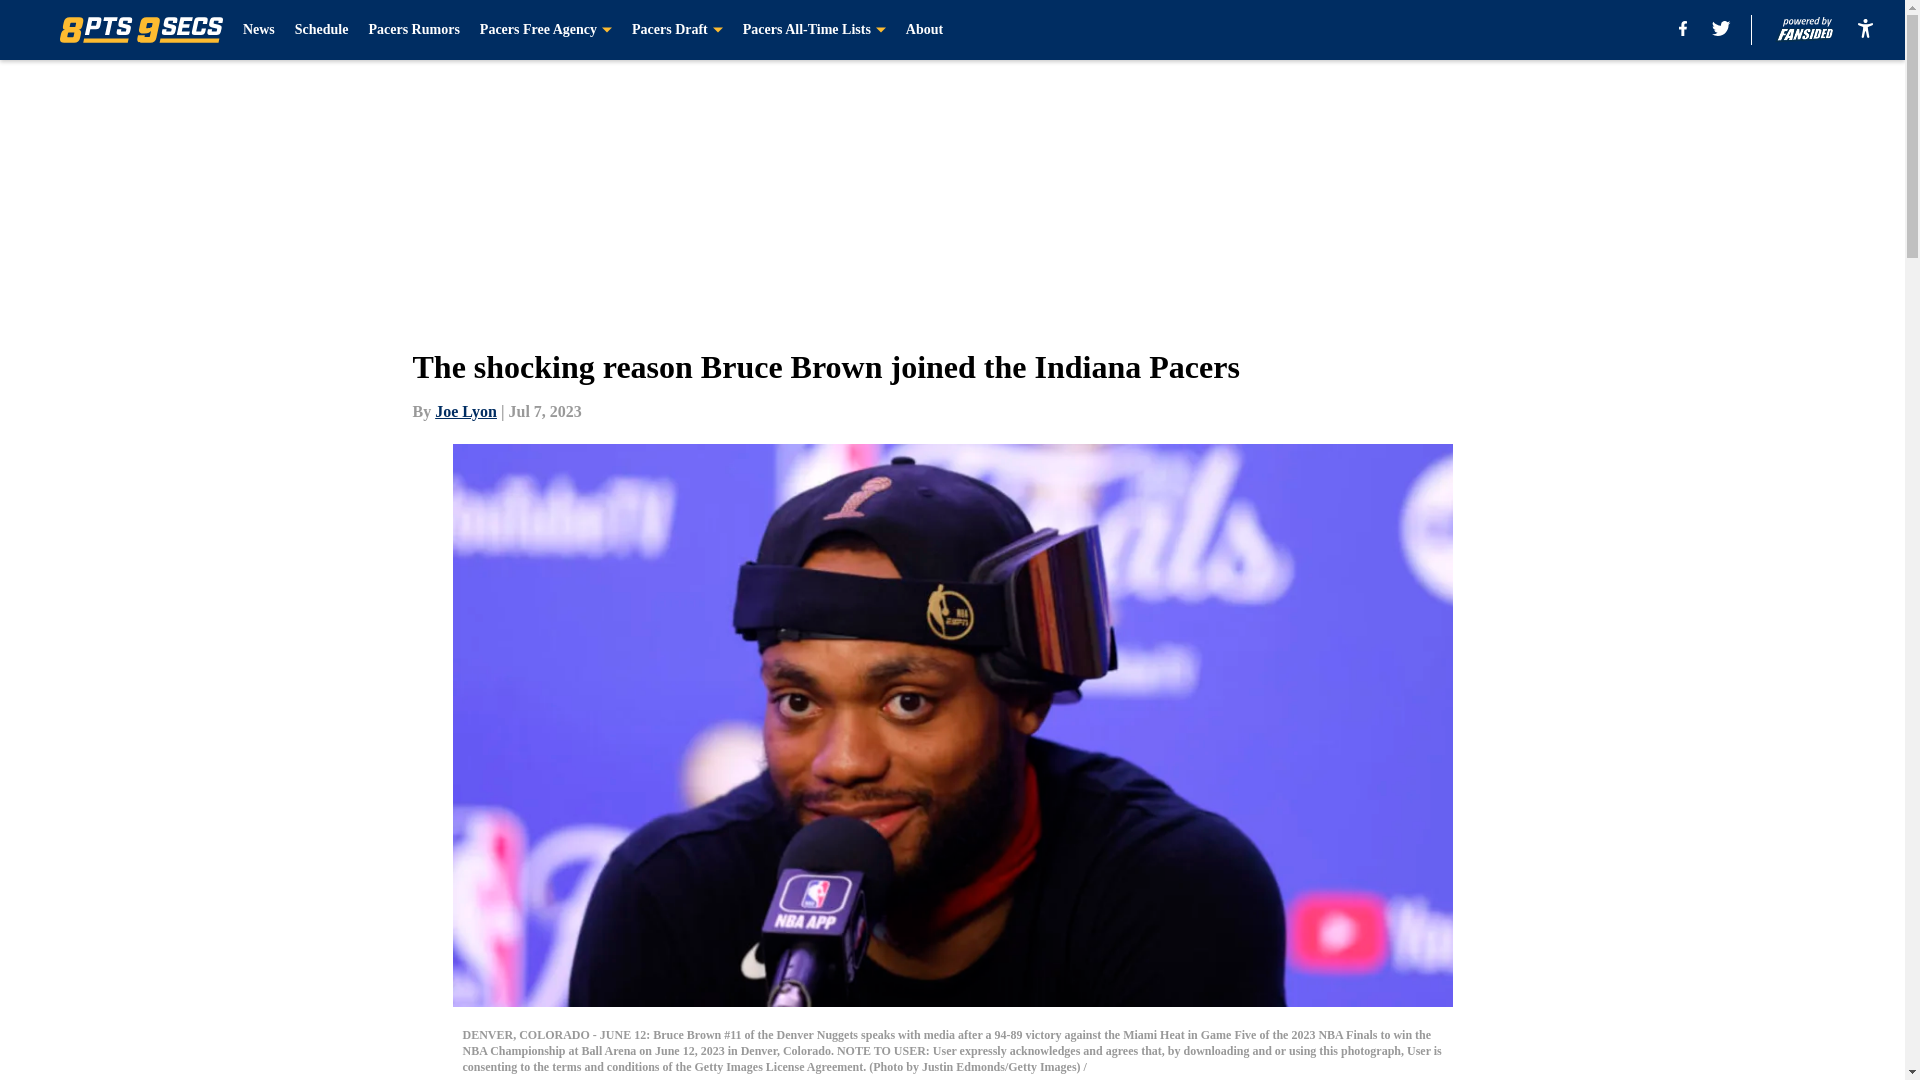  What do you see at coordinates (413, 30) in the screenshot?
I see `Pacers Rumors` at bounding box center [413, 30].